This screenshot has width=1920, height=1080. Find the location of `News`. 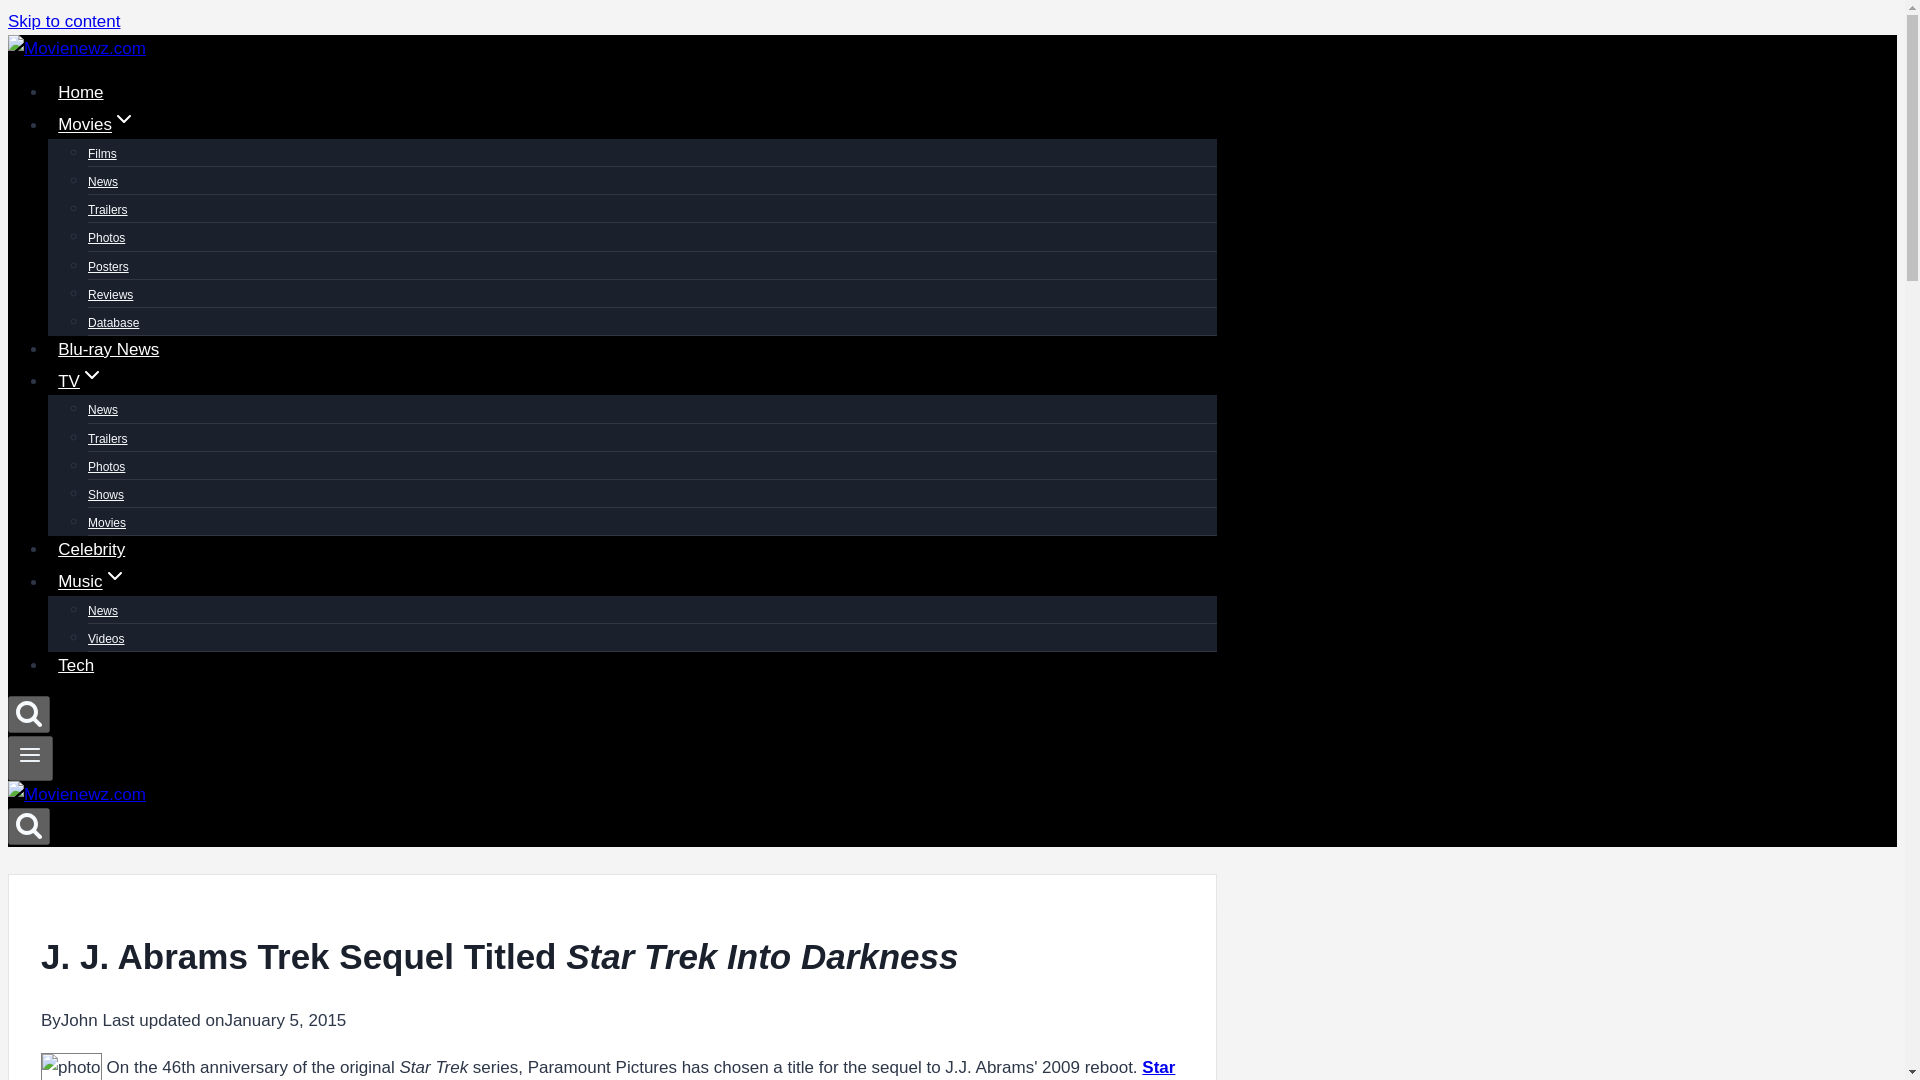

News is located at coordinates (102, 182).